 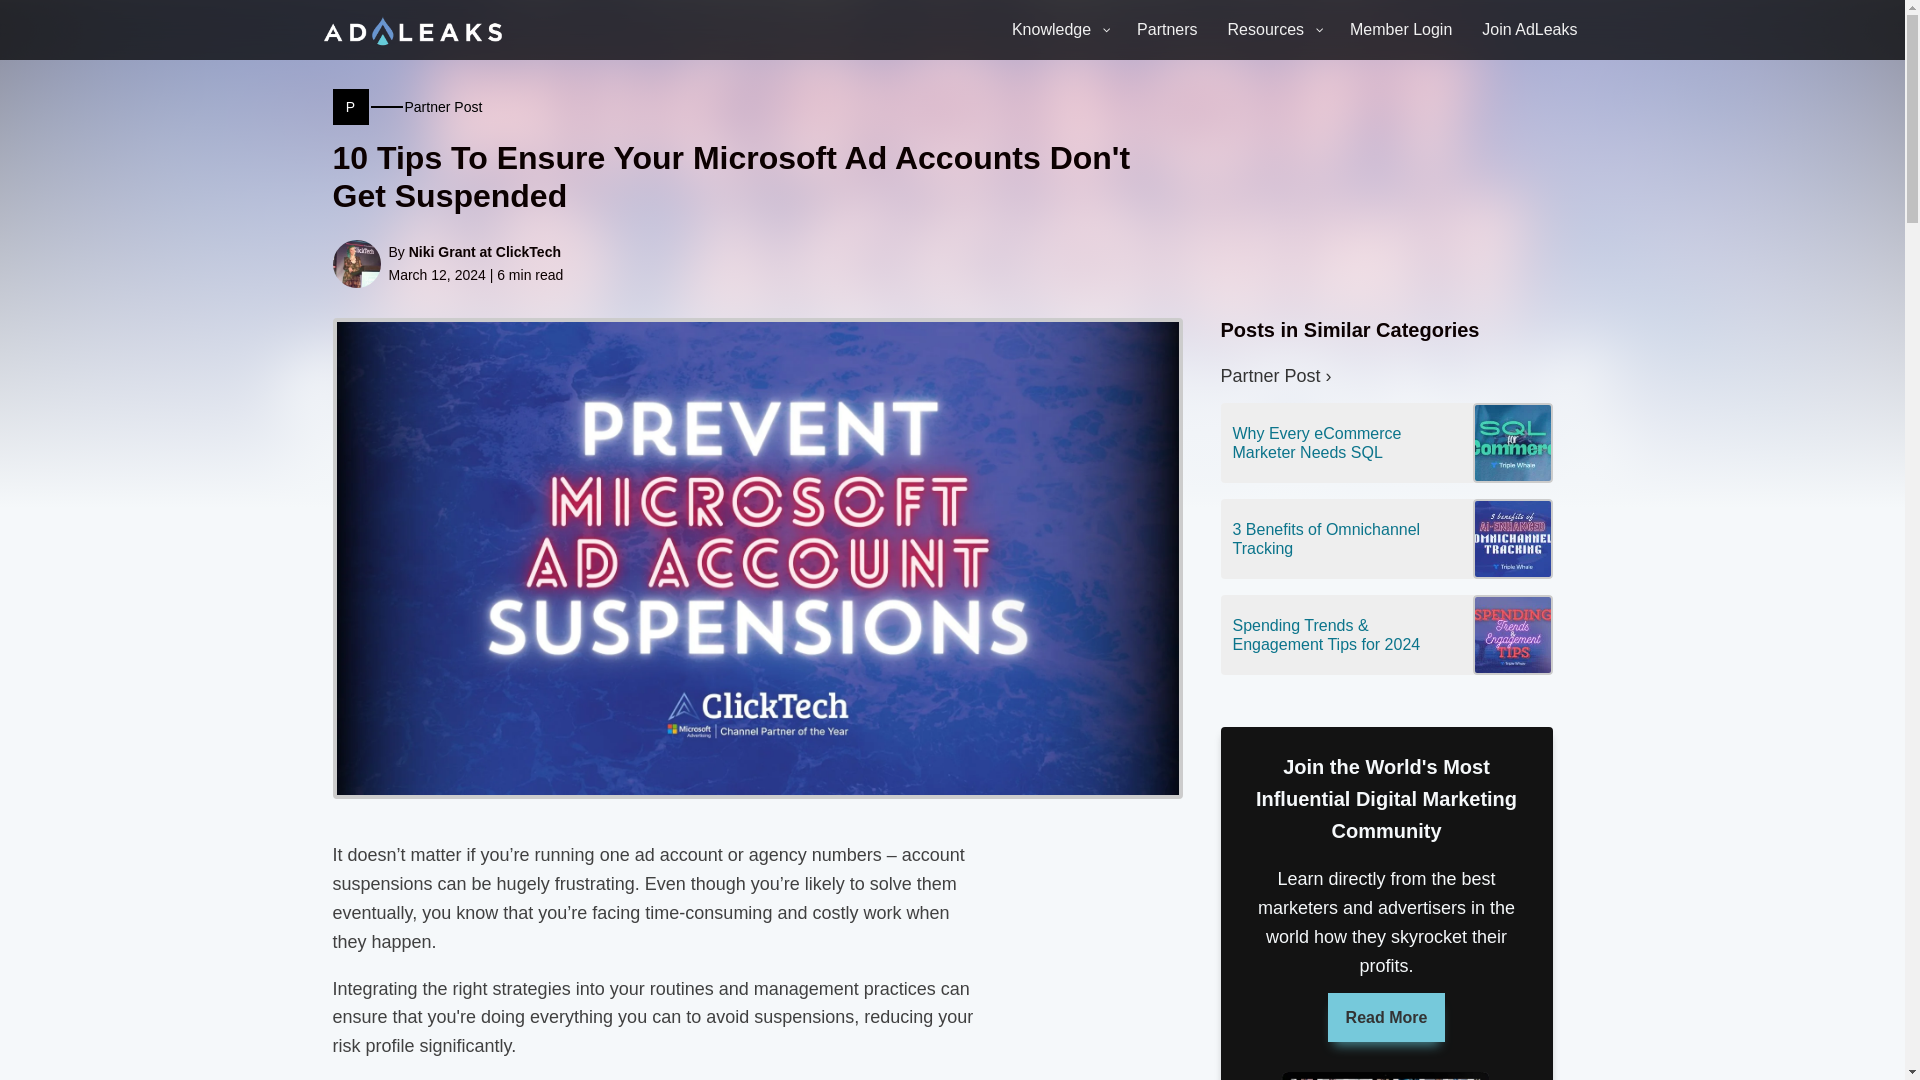 What do you see at coordinates (1400, 30) in the screenshot?
I see `Partners` at bounding box center [1400, 30].